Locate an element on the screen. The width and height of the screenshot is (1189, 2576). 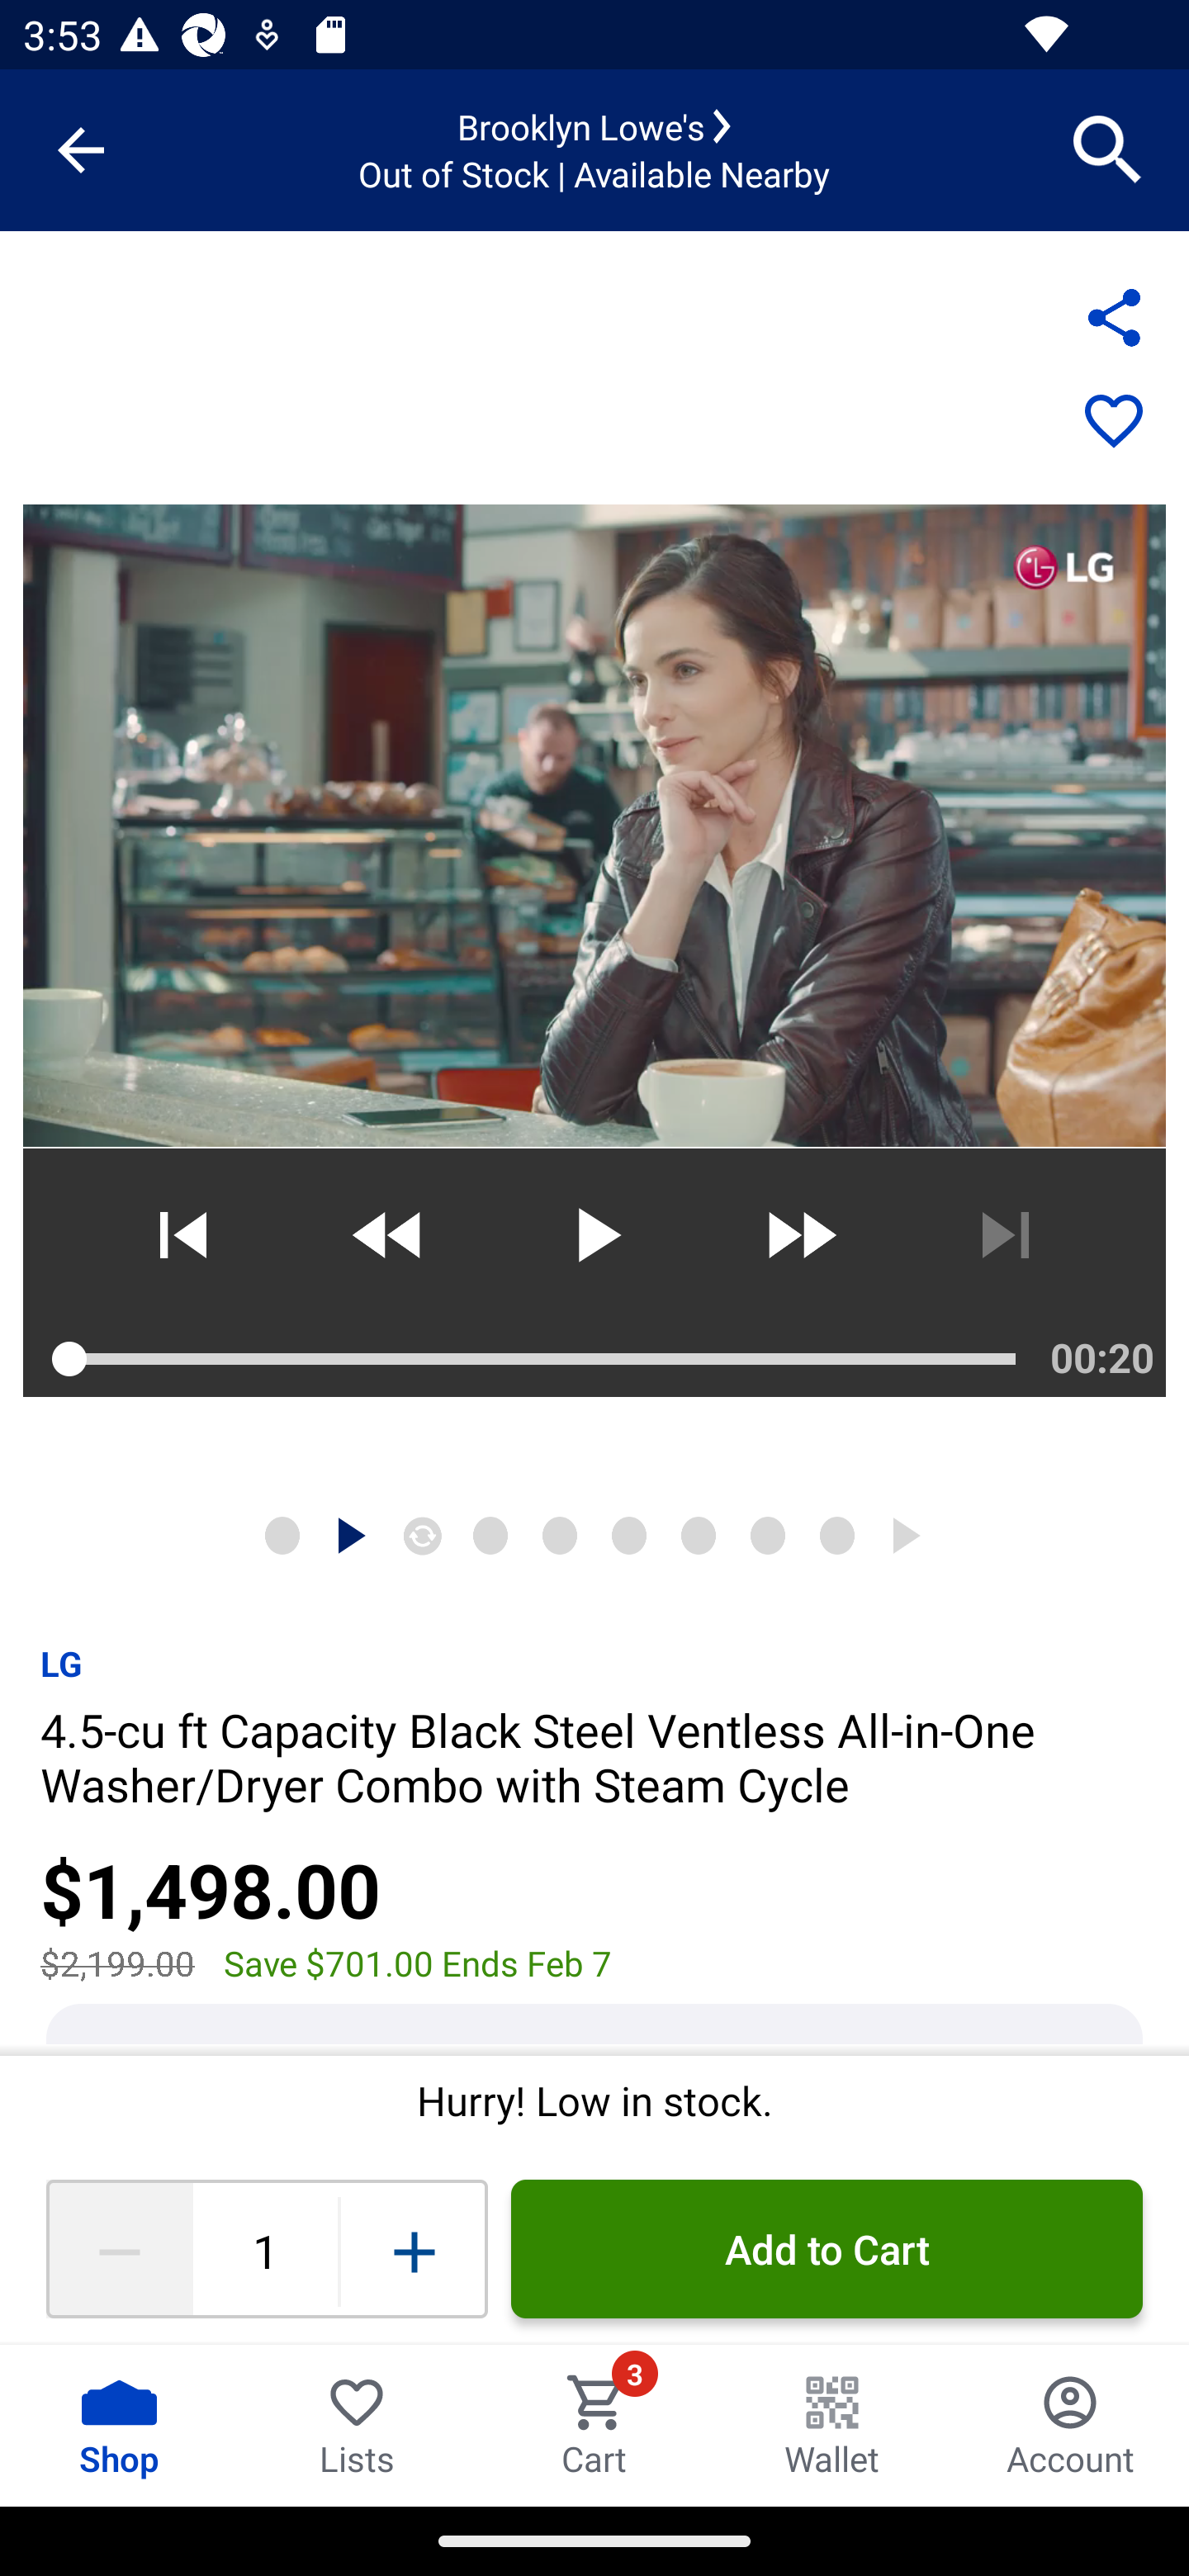
Cart Cart 3 is located at coordinates (594, 2425).